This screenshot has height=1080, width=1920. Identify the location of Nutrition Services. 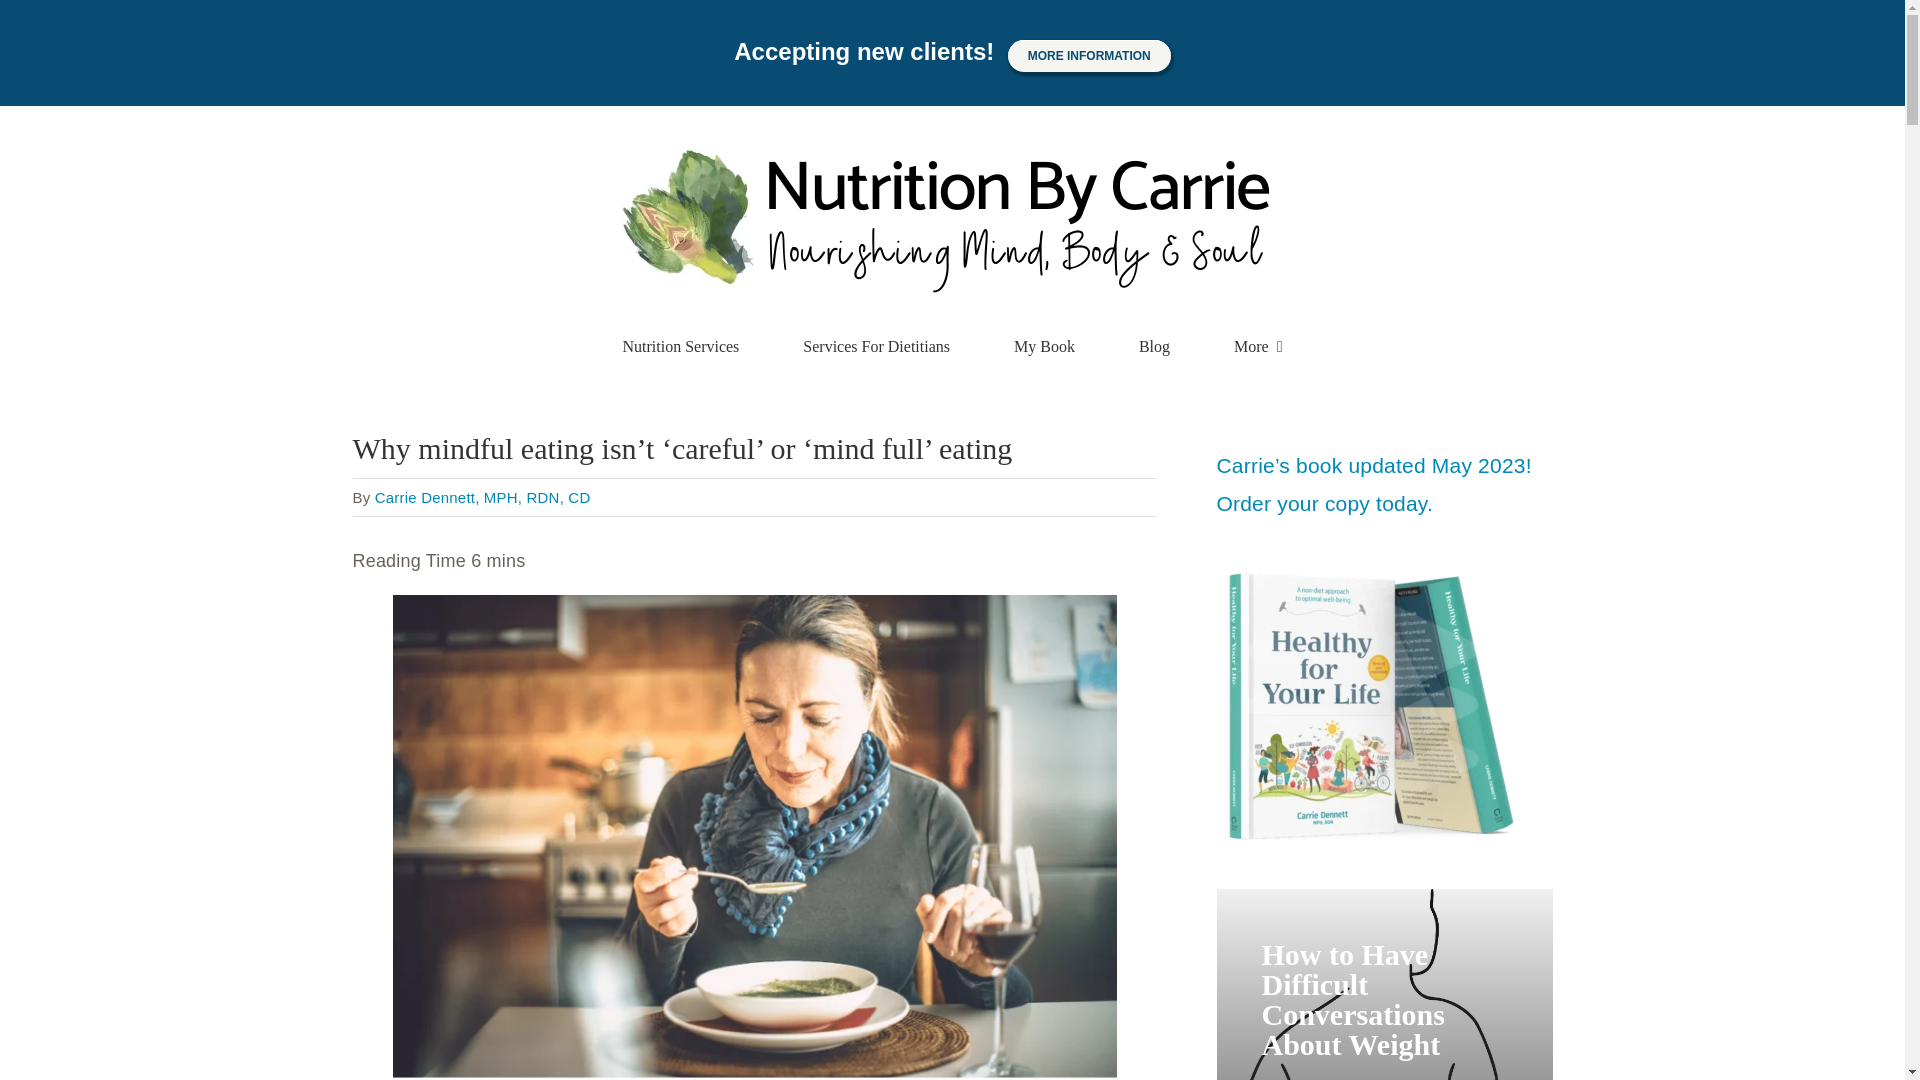
(680, 347).